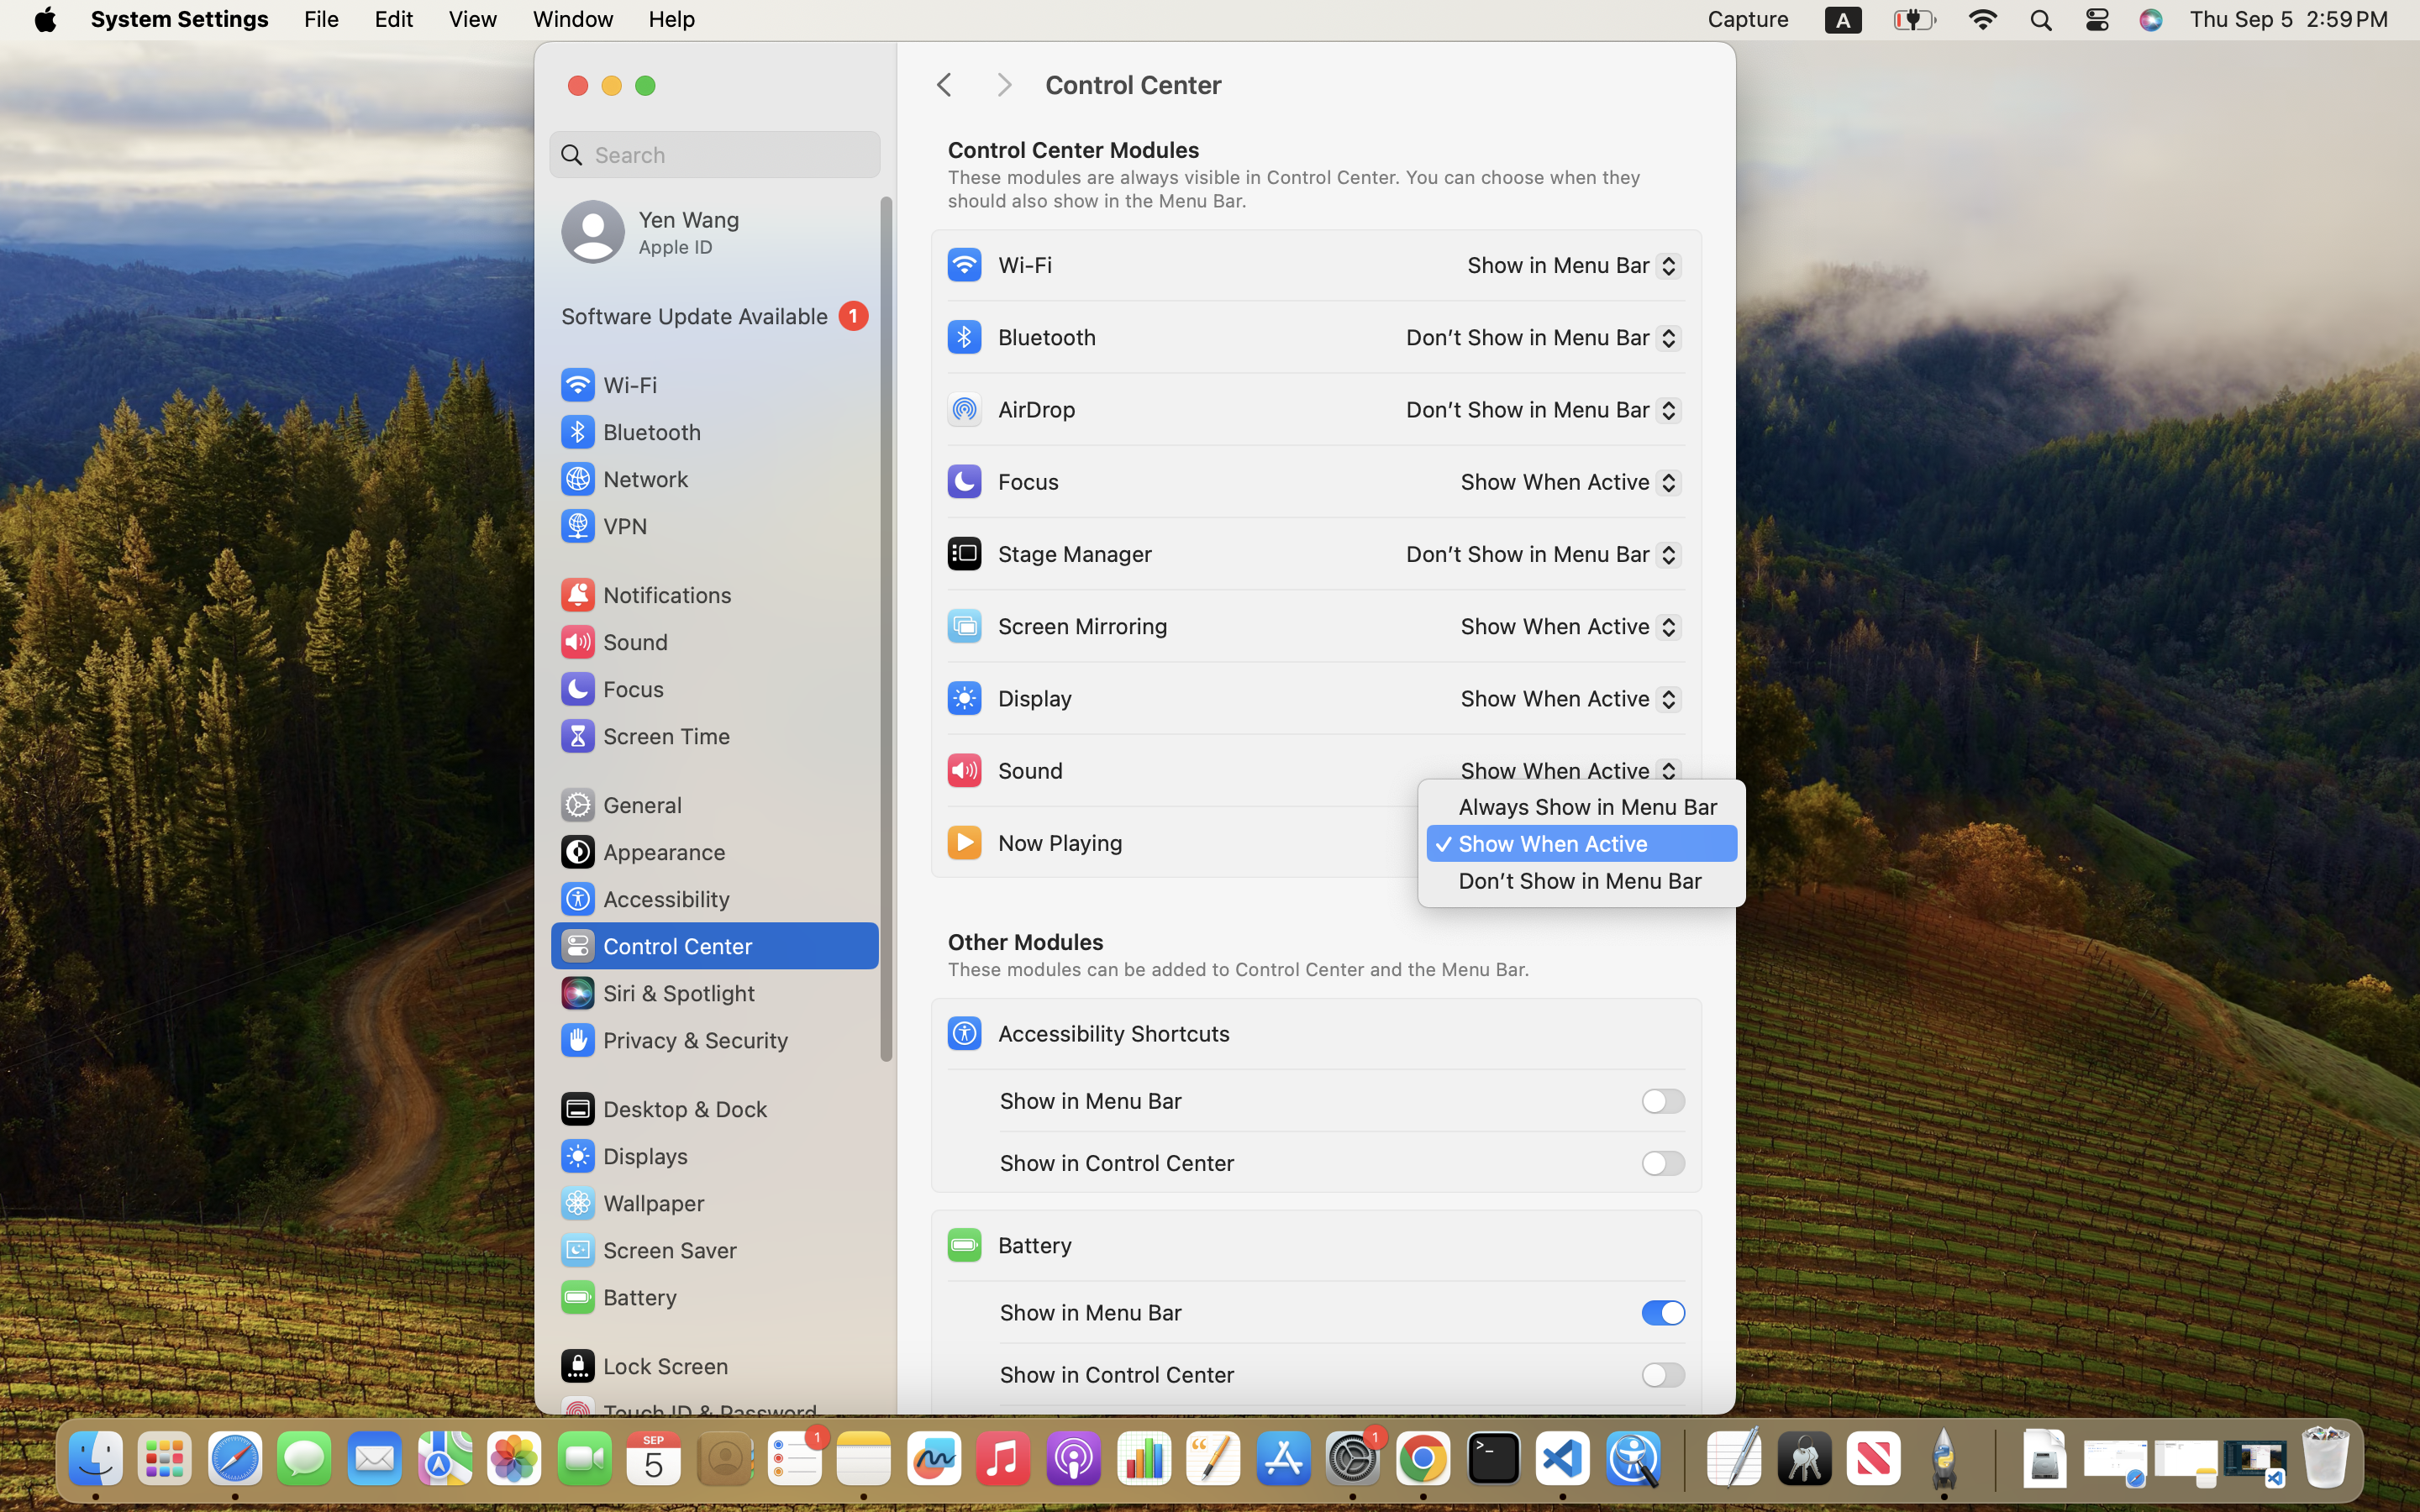 The image size is (2420, 1512). I want to click on Sound, so click(1004, 769).